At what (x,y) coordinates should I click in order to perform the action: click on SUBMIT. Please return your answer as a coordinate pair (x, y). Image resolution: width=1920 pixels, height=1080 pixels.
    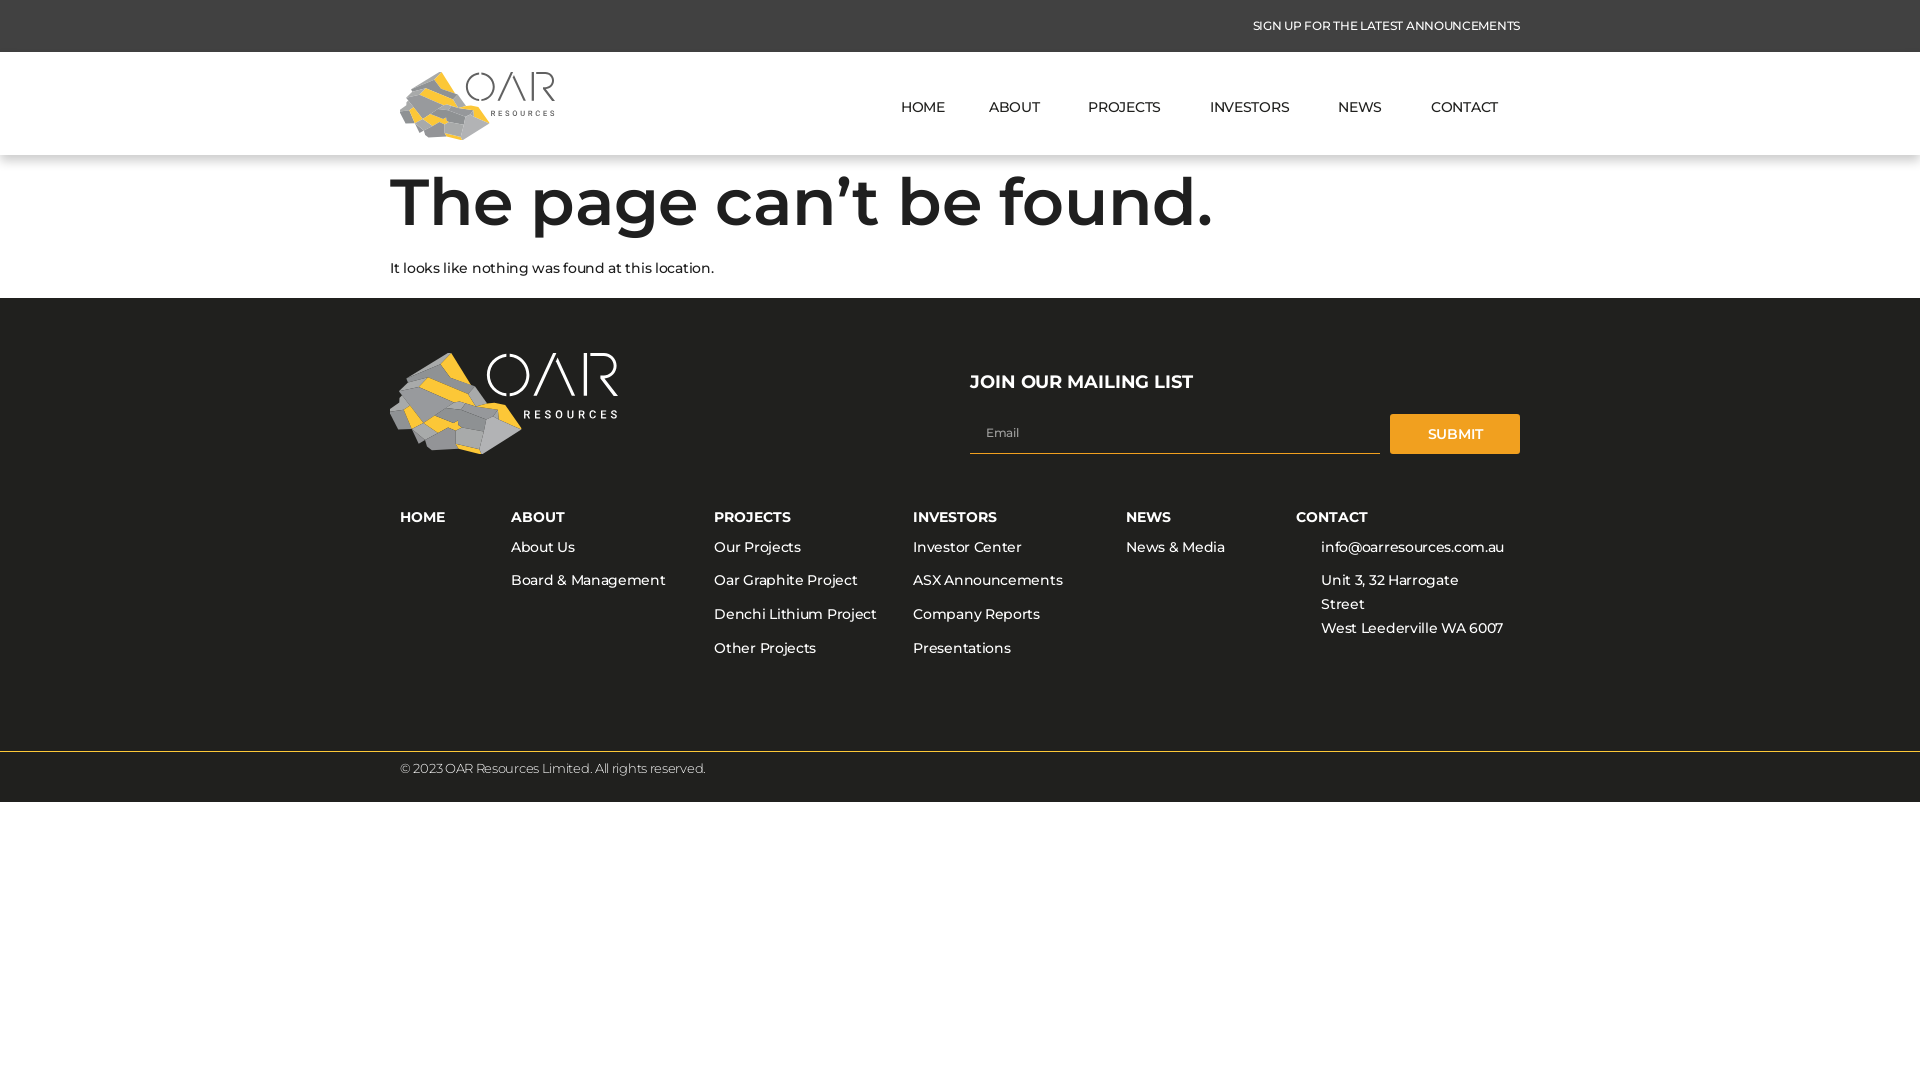
    Looking at the image, I should click on (1455, 434).